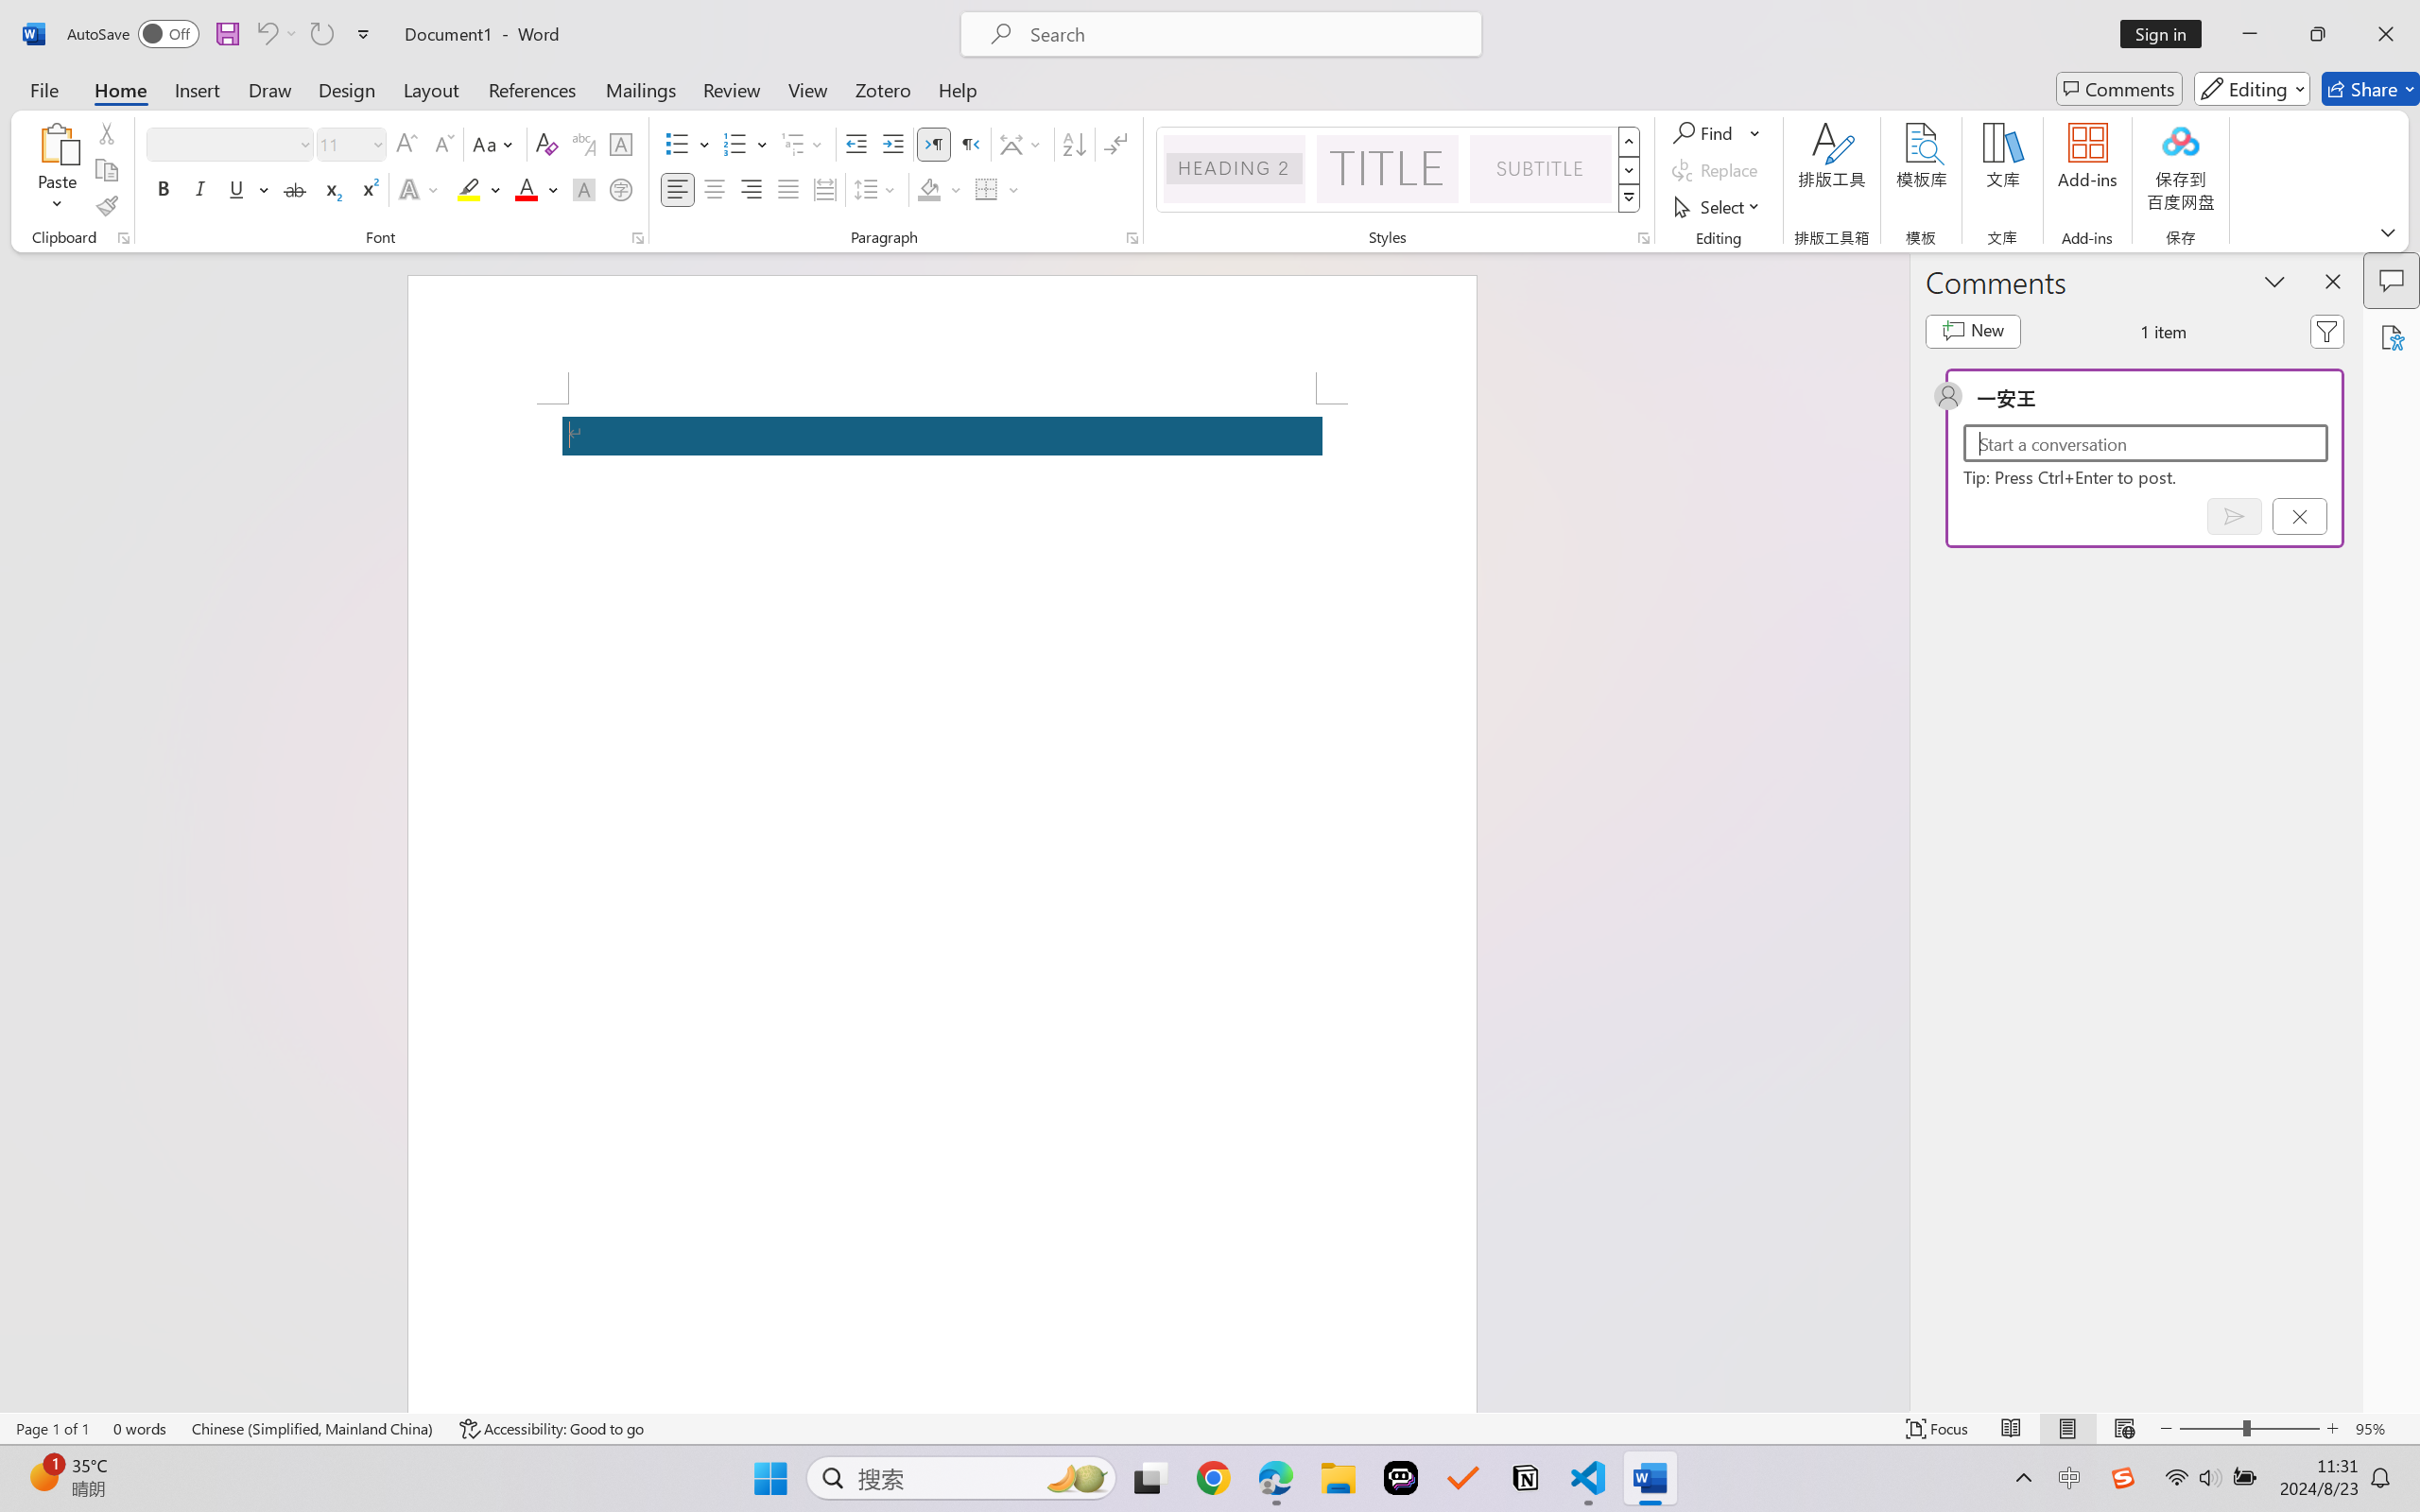  Describe the element at coordinates (2299, 516) in the screenshot. I see `Cancel` at that location.